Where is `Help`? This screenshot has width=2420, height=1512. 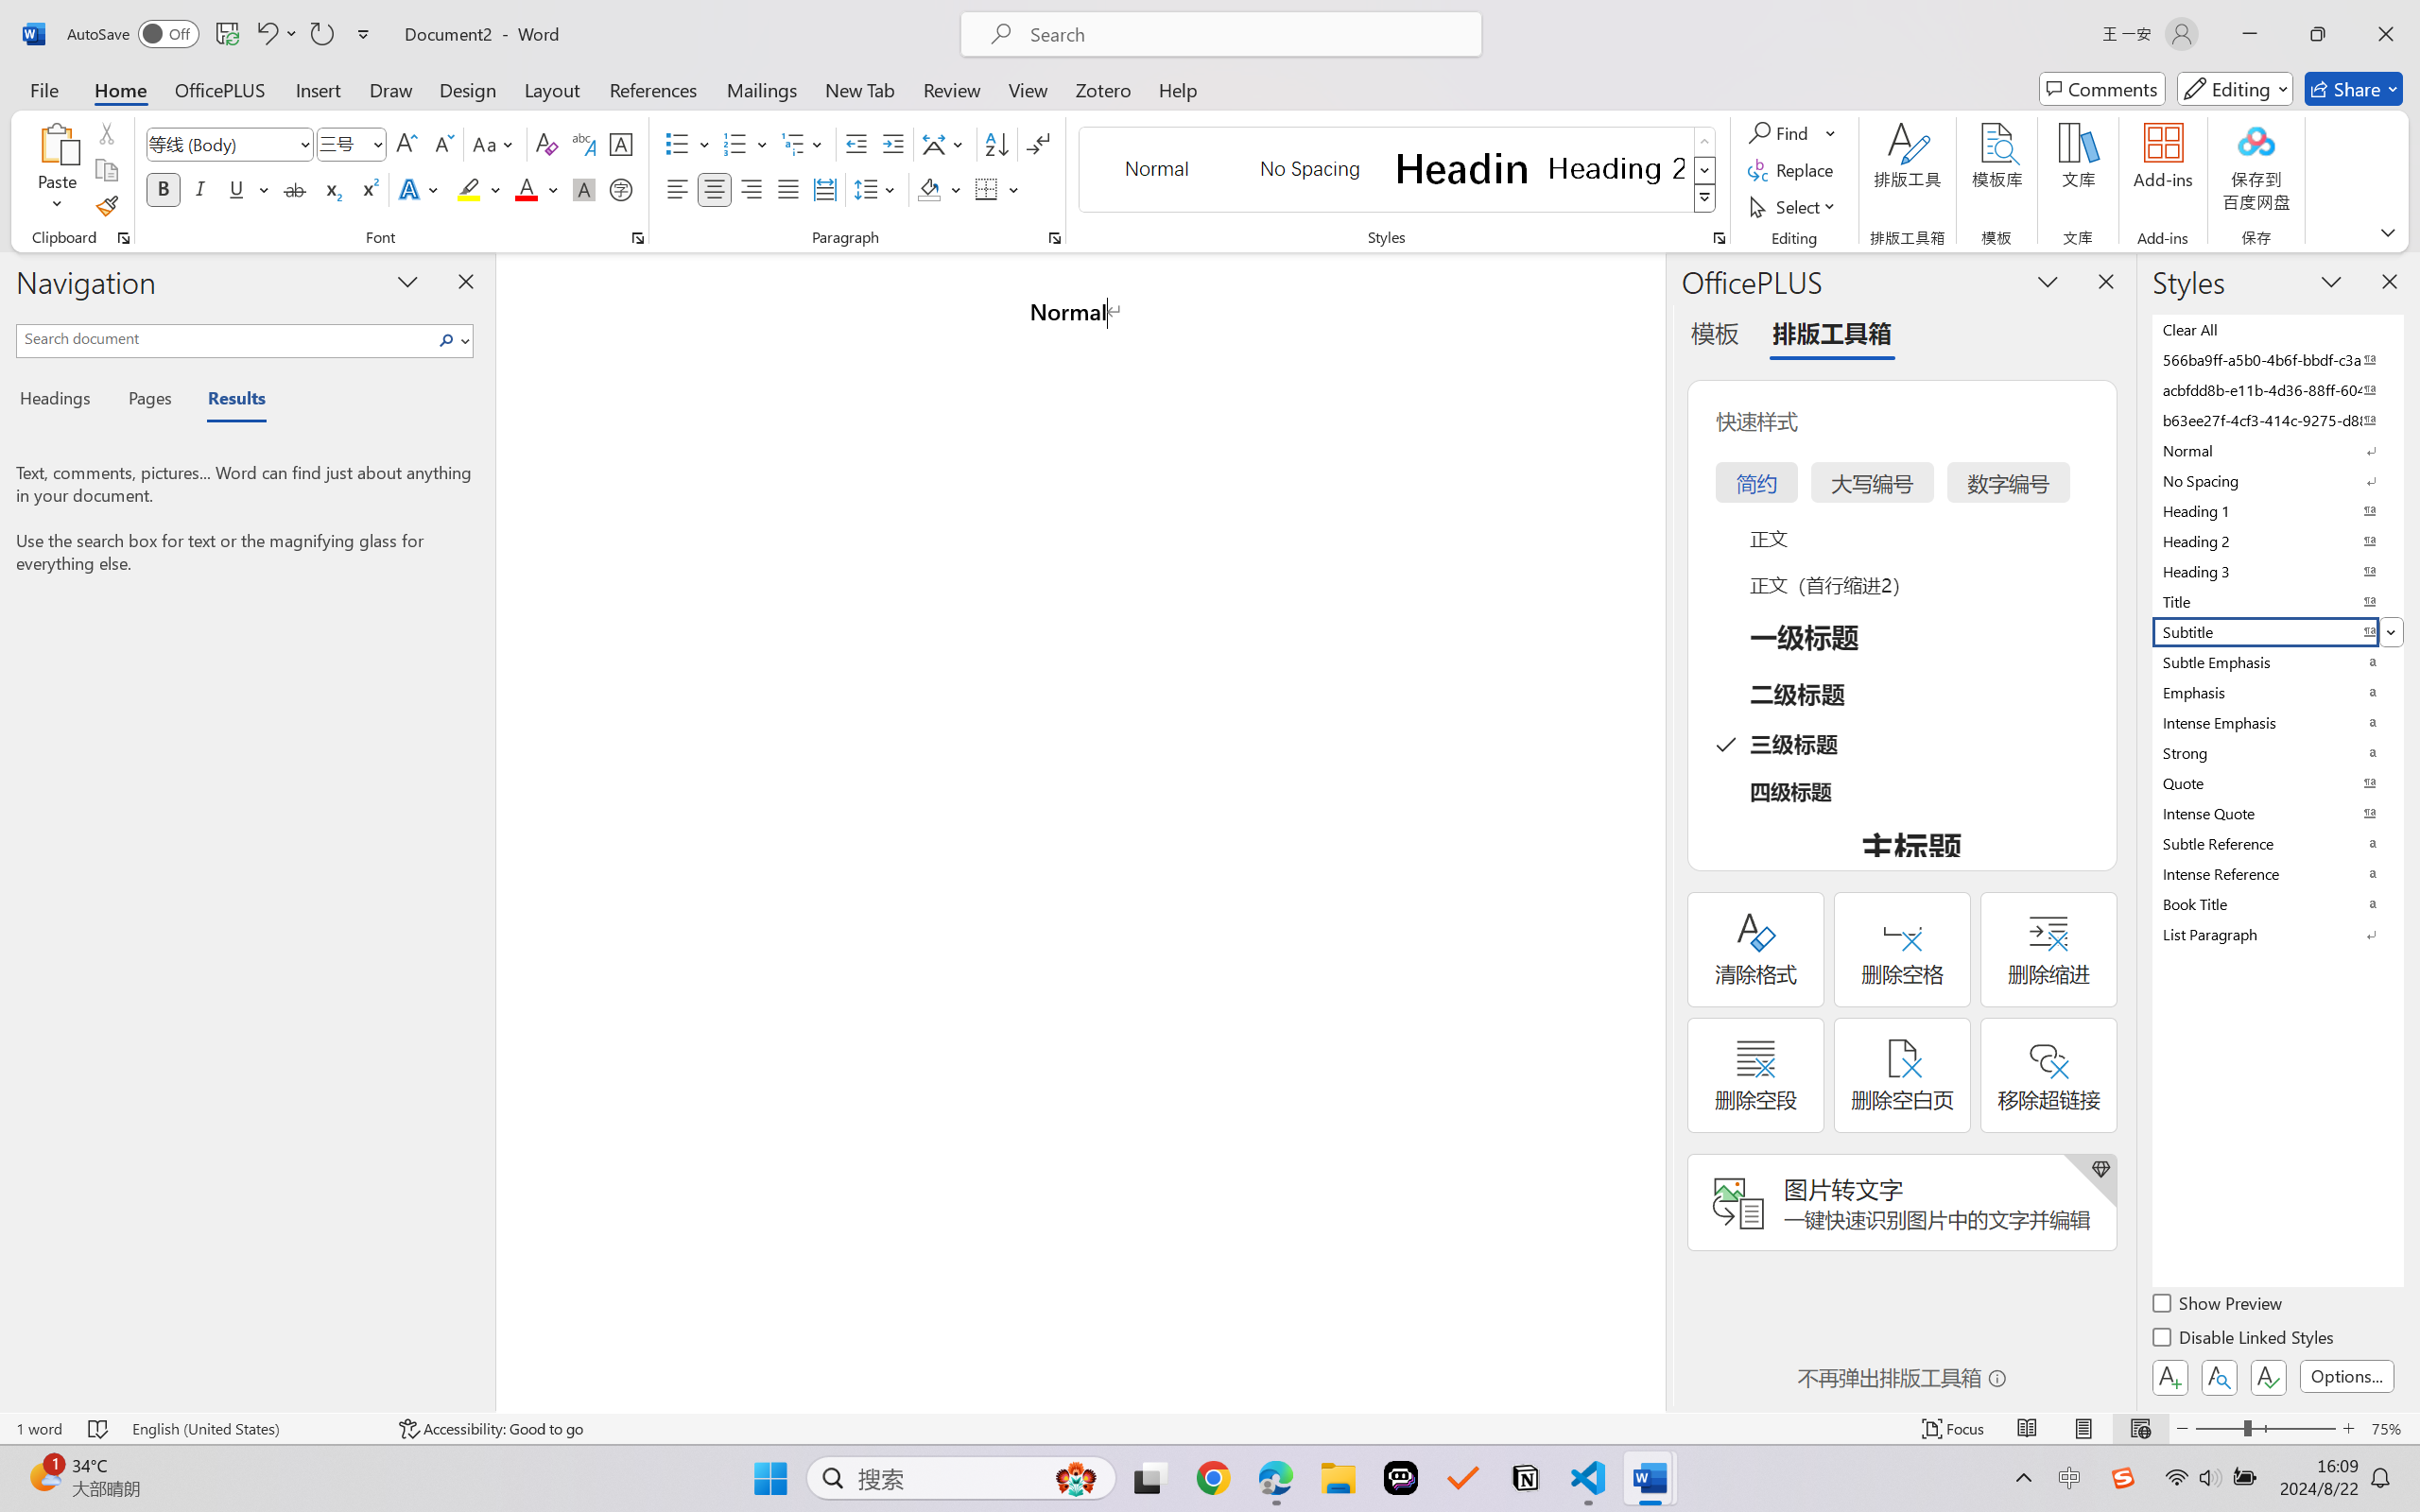
Help is located at coordinates (1177, 89).